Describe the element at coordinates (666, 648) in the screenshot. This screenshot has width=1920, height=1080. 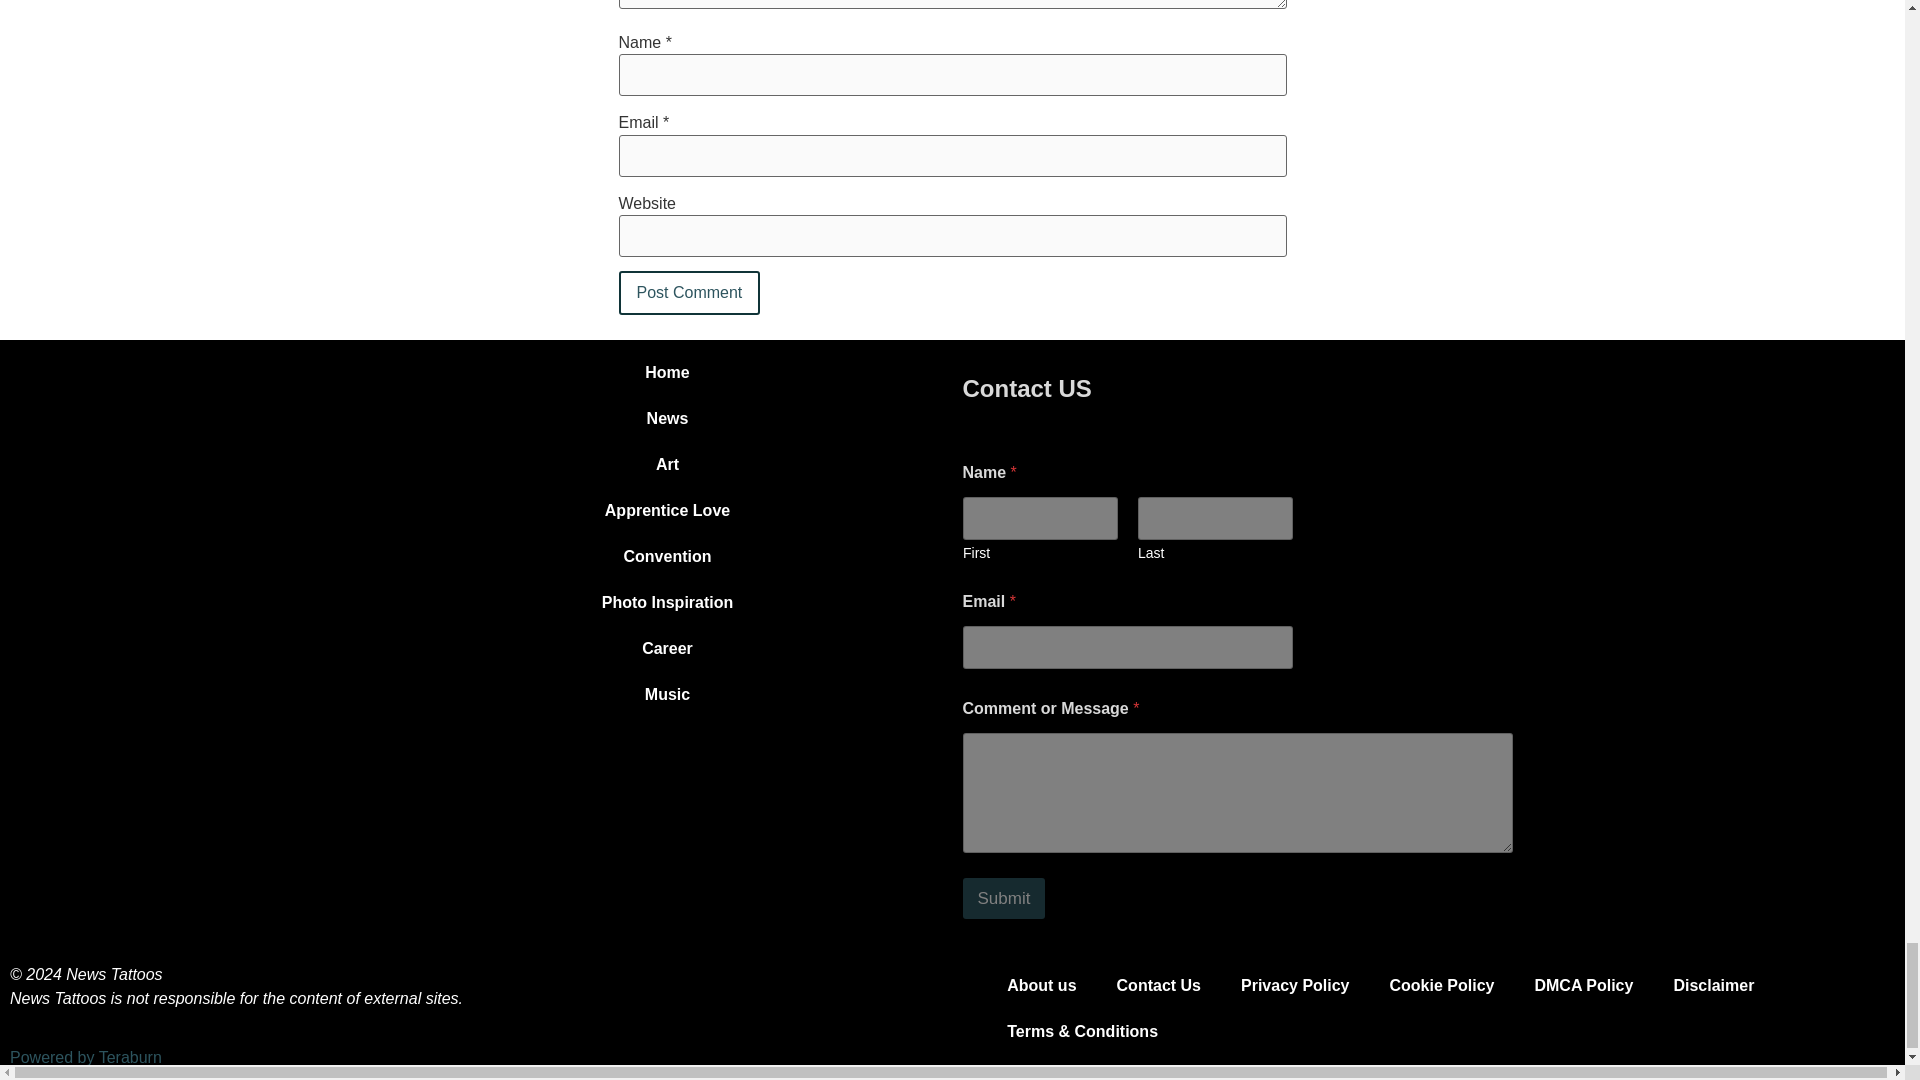
I see `Career` at that location.